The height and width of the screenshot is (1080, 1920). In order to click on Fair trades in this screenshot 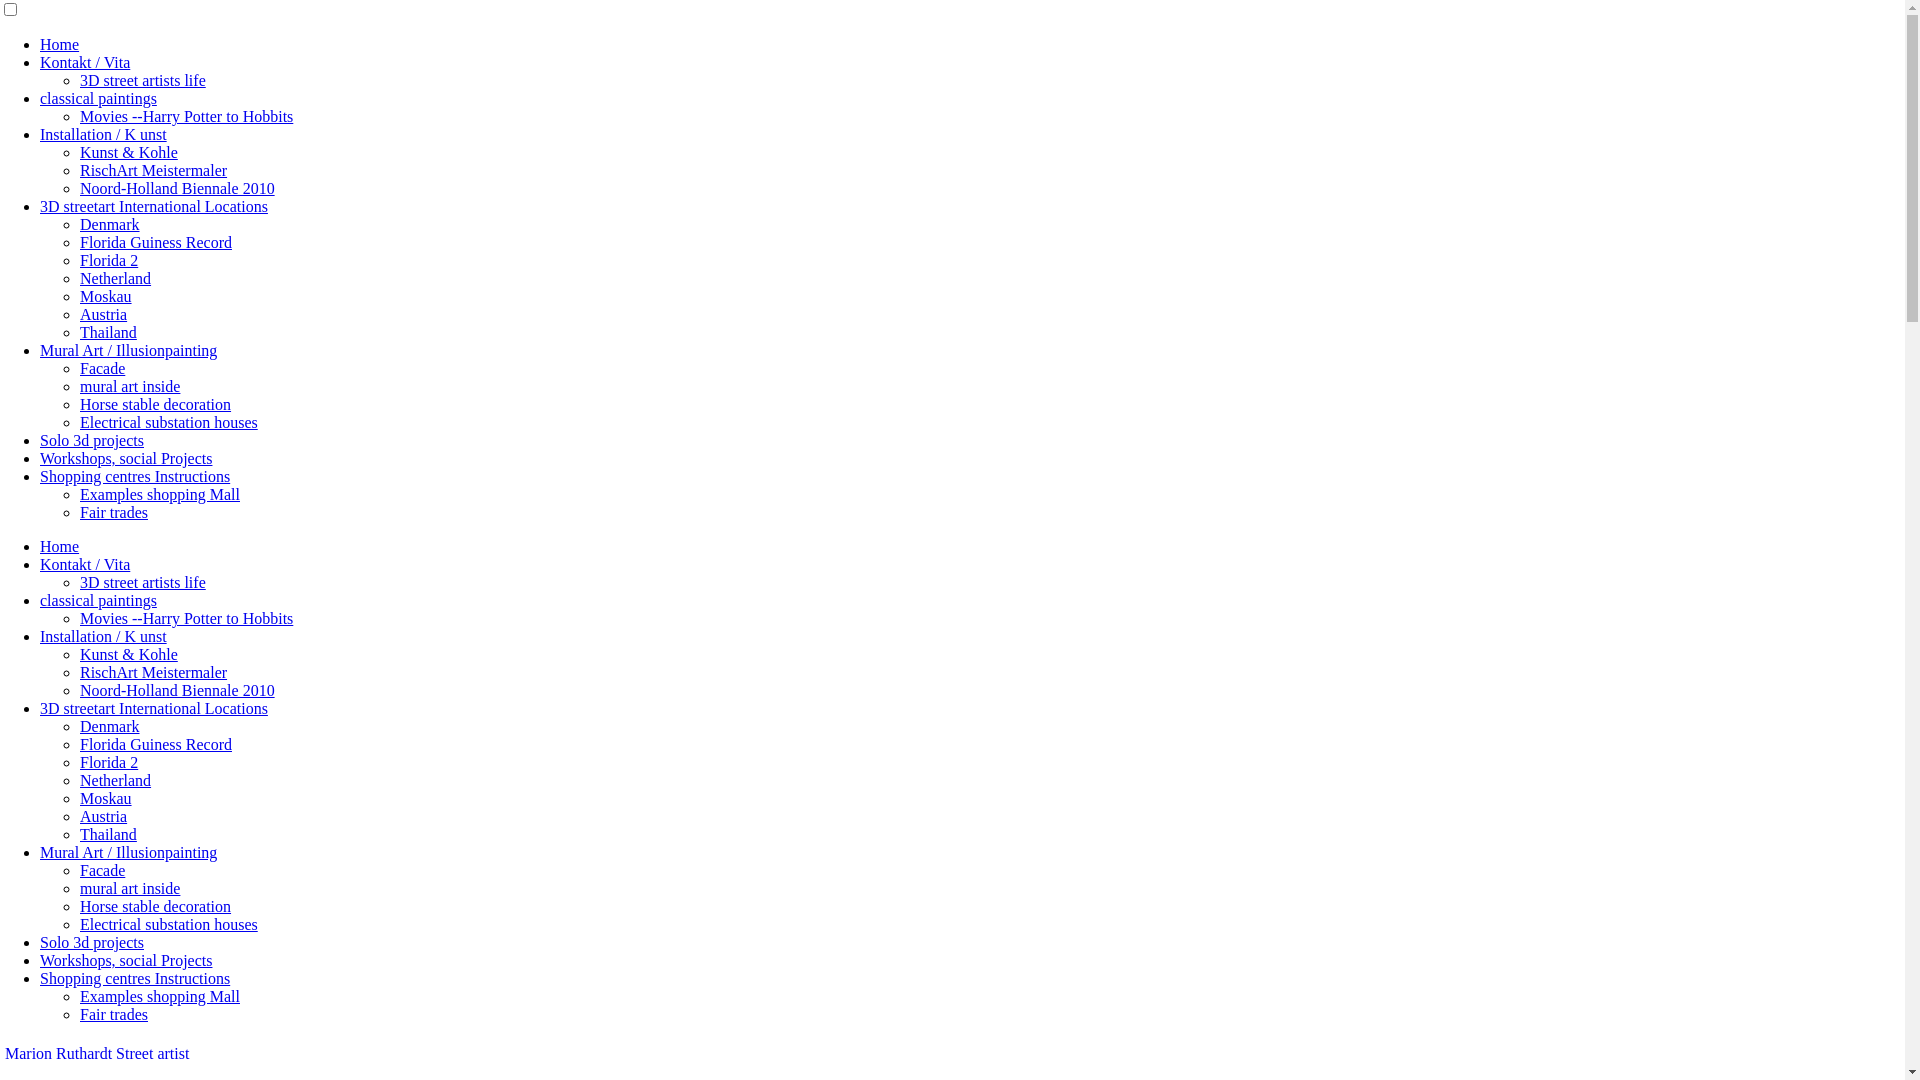, I will do `click(114, 1014)`.